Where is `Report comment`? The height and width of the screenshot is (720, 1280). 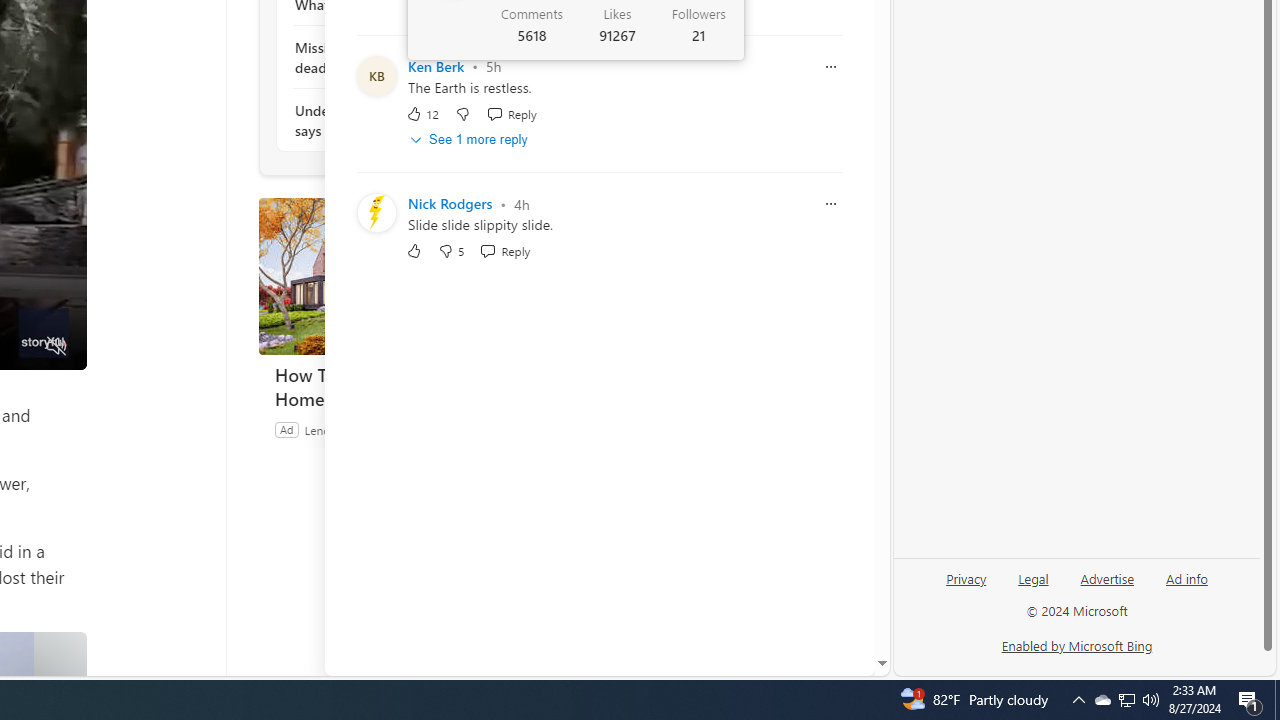 Report comment is located at coordinates (831, 204).